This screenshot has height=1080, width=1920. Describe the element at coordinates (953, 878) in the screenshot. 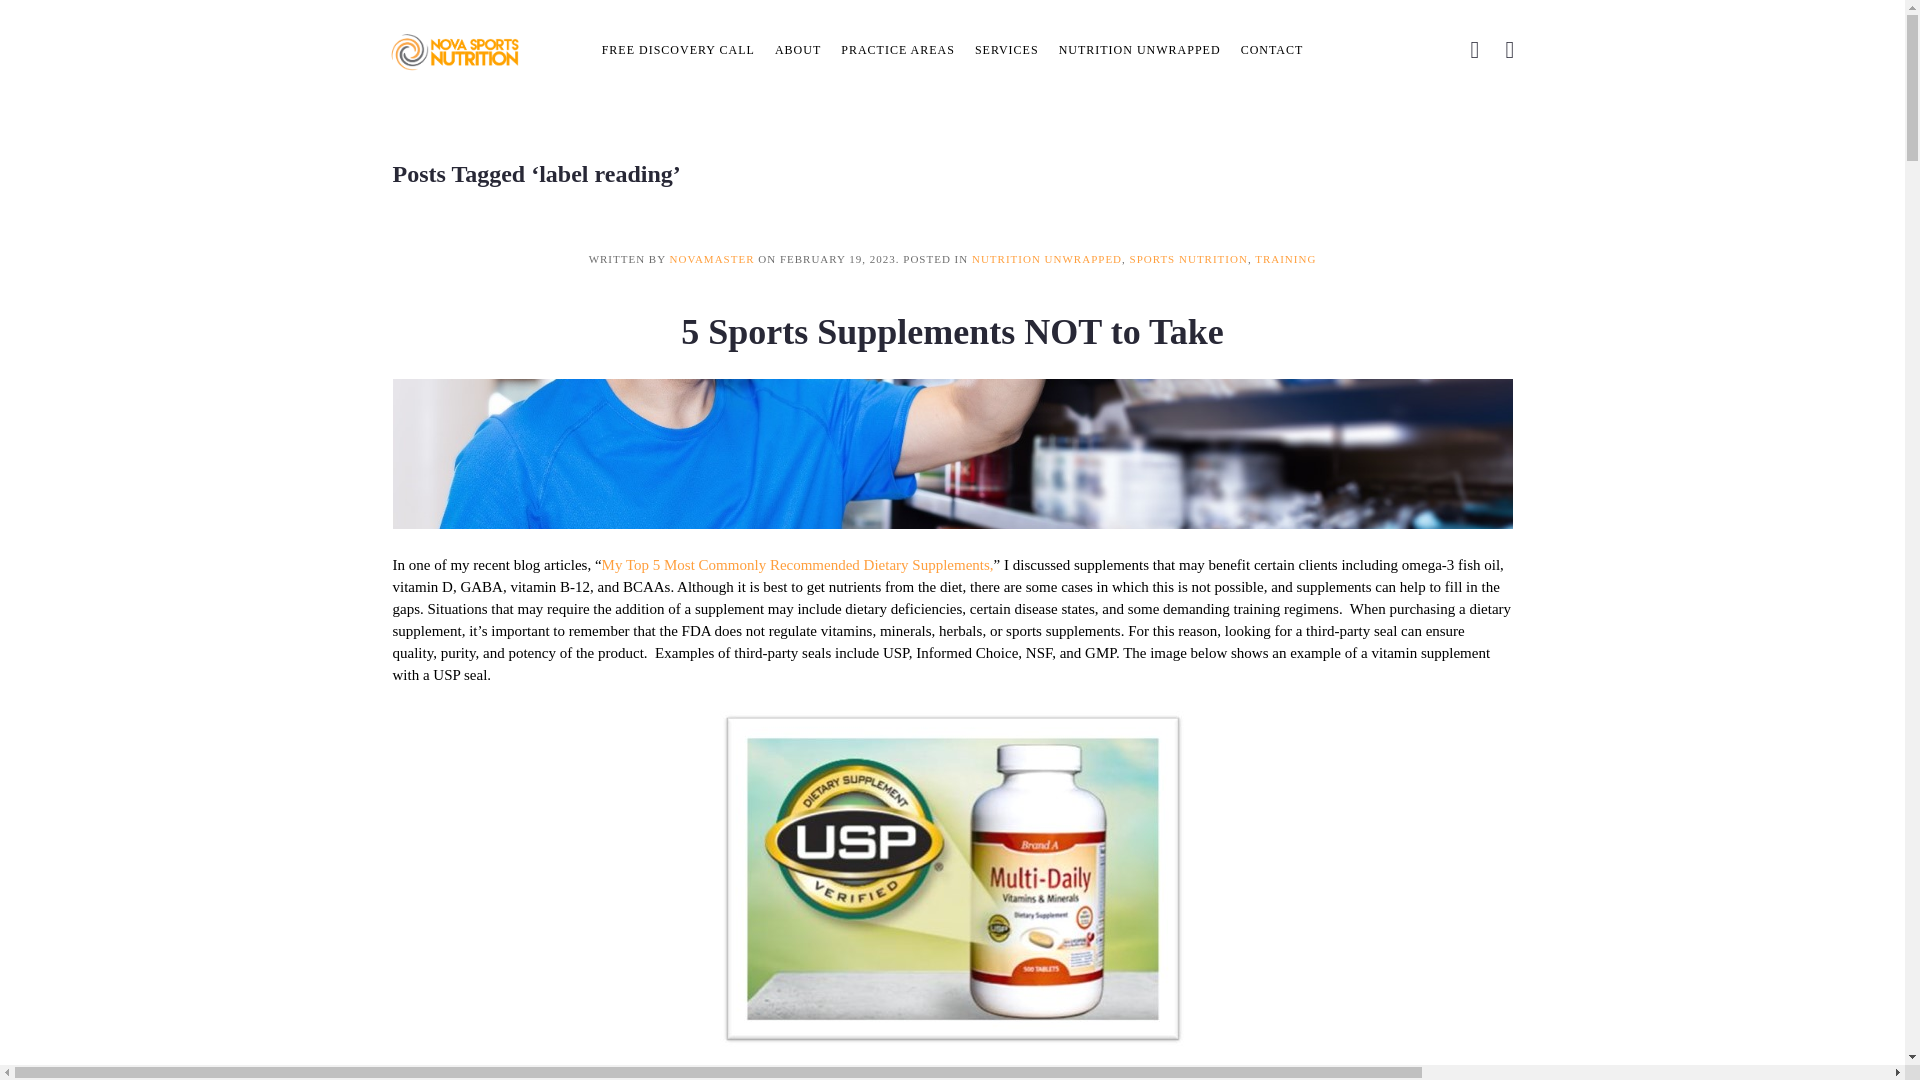

I see `USP label on vitamins` at that location.